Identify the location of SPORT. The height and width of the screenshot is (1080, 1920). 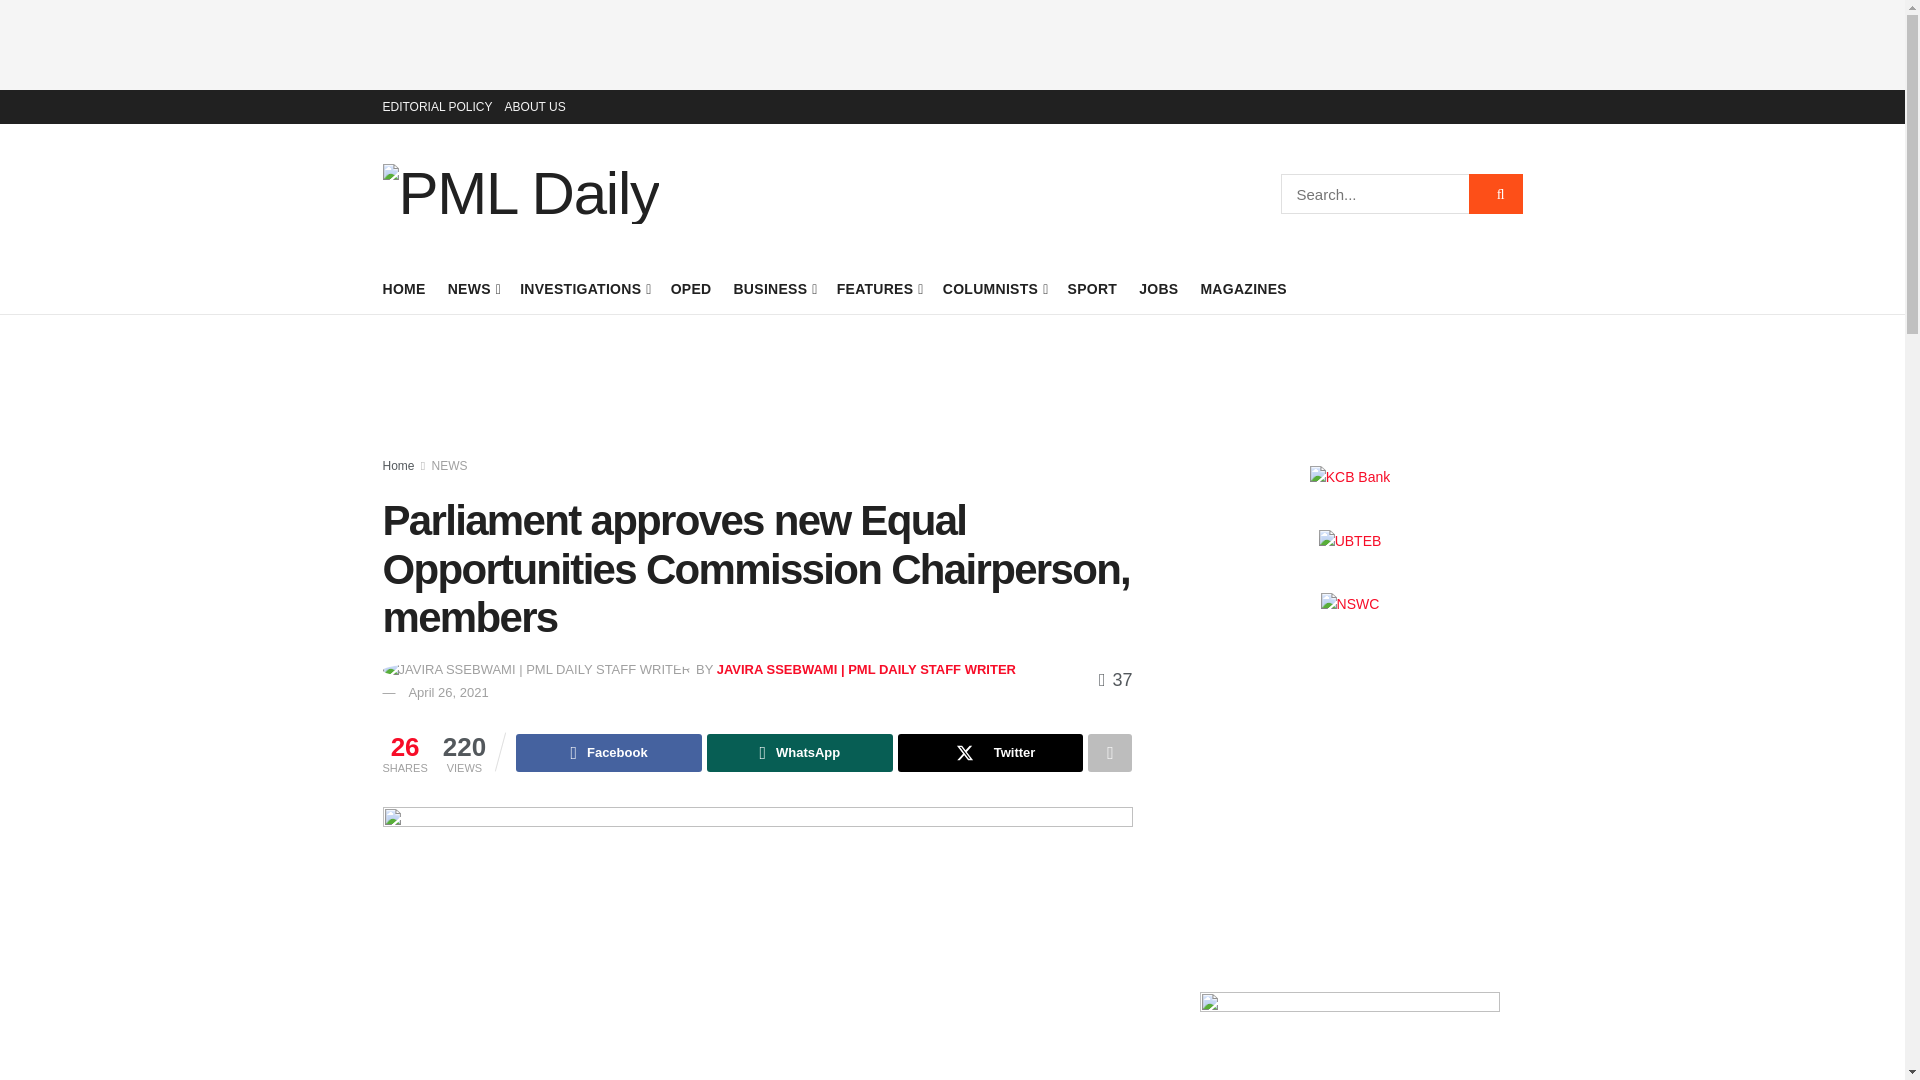
(1092, 289).